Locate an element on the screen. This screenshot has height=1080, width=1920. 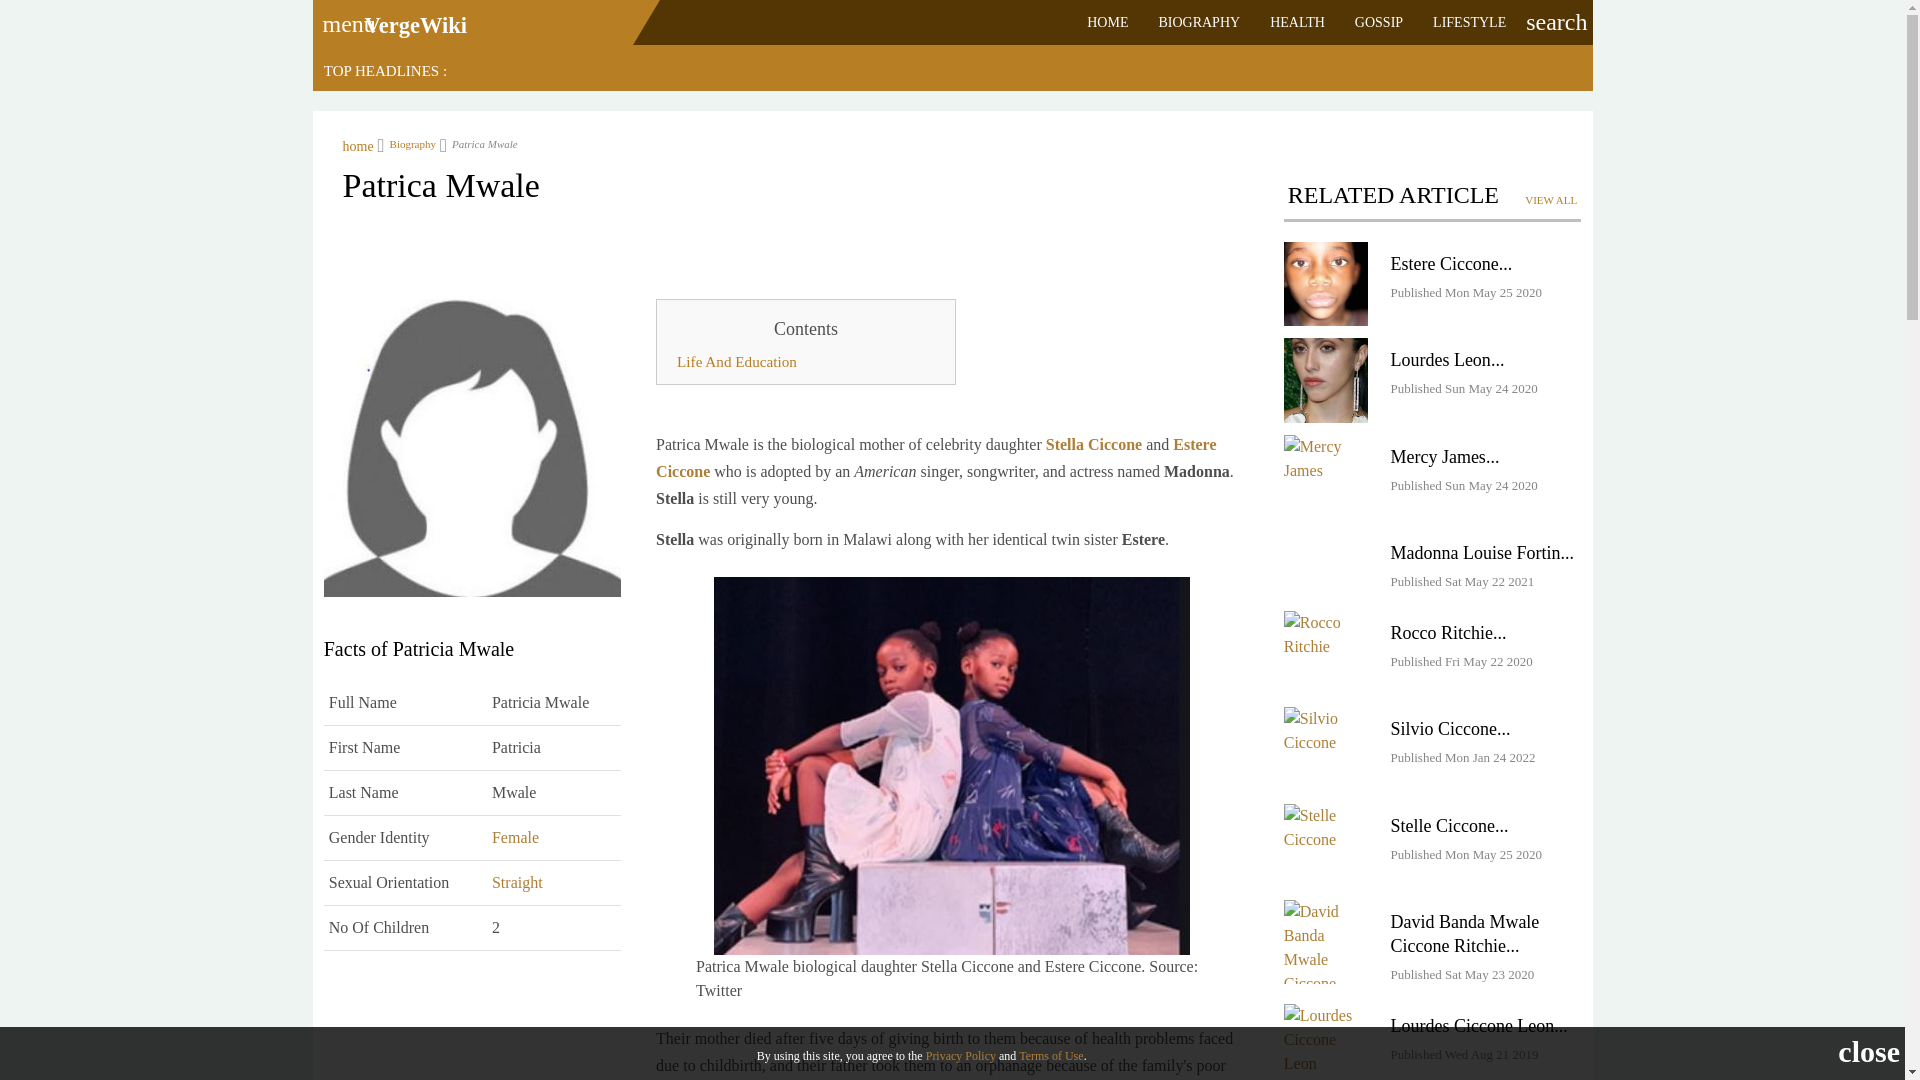
menu is located at coordinates (342, 17).